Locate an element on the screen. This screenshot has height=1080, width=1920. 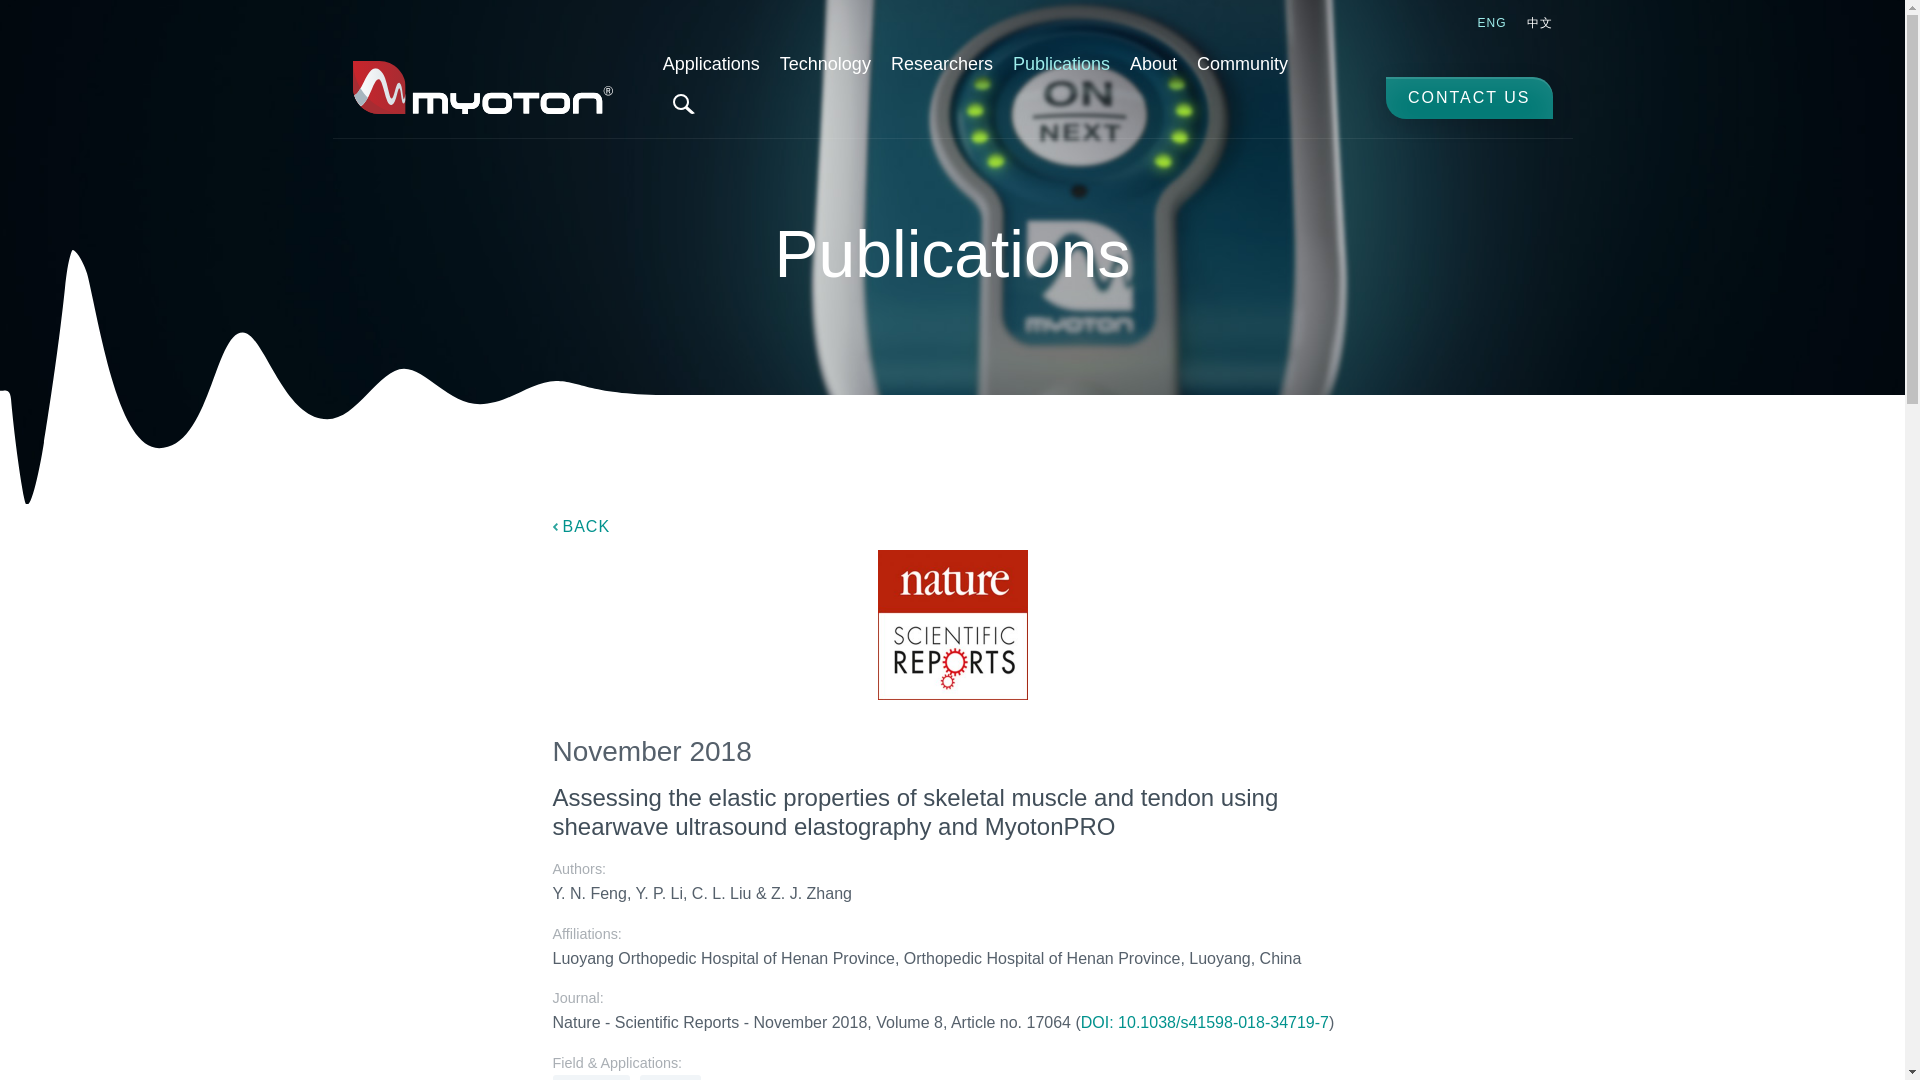
ENG is located at coordinates (1491, 23).